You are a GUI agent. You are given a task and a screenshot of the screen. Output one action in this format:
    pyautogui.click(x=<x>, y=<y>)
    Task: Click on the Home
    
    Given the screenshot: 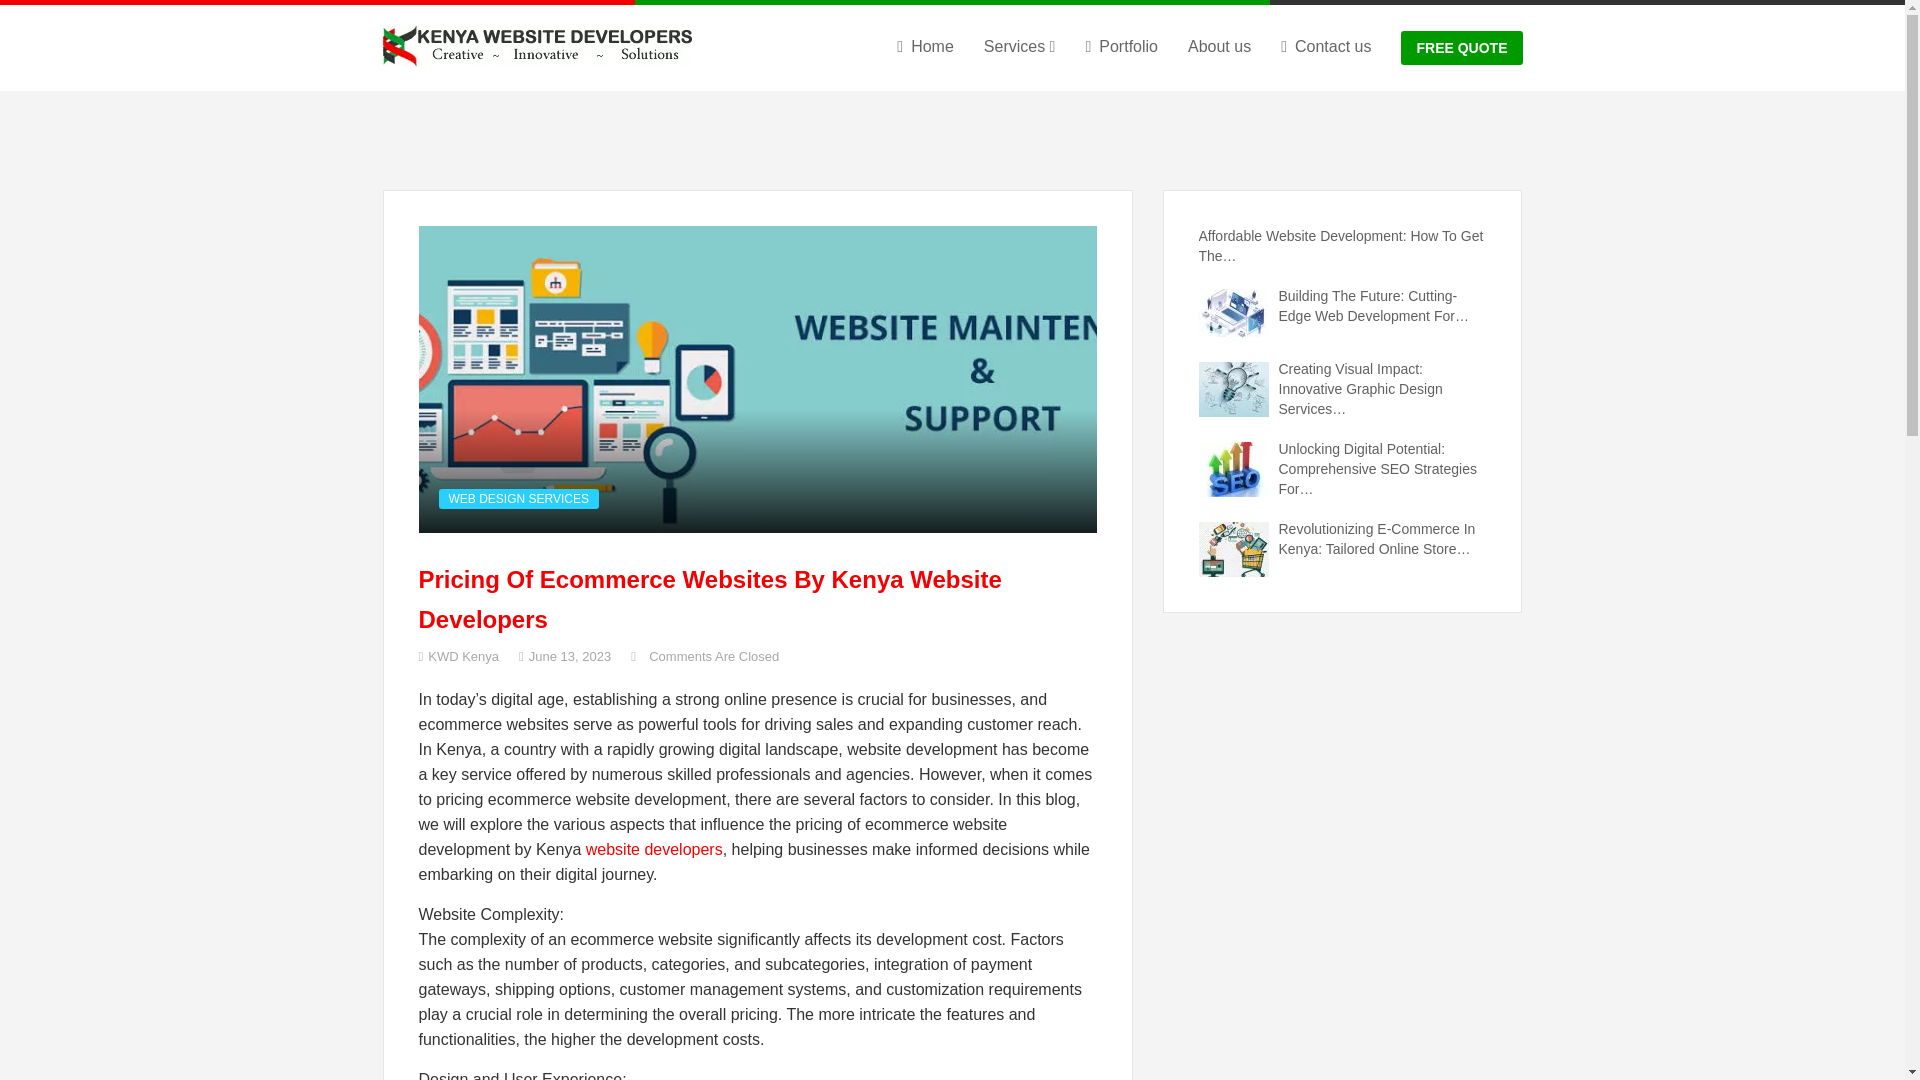 What is the action you would take?
    pyautogui.click(x=925, y=46)
    